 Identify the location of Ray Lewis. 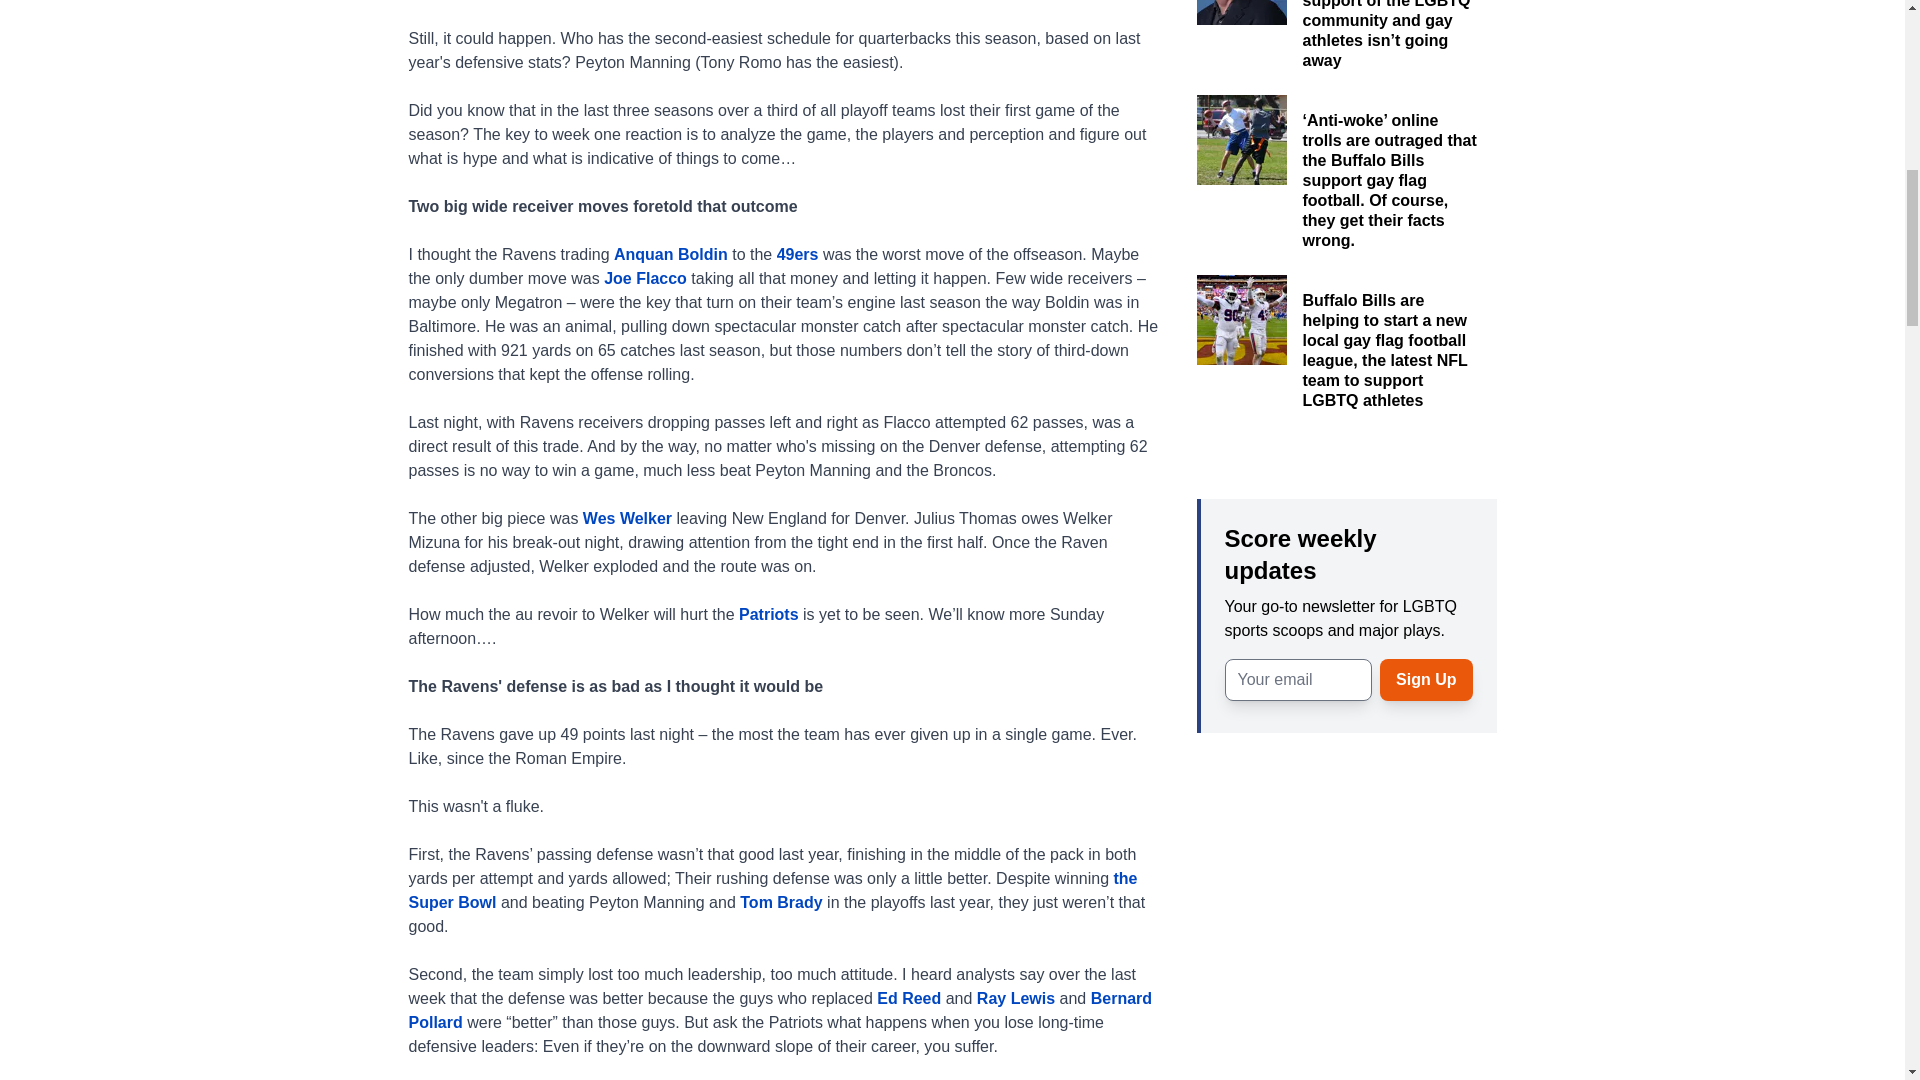
(1016, 998).